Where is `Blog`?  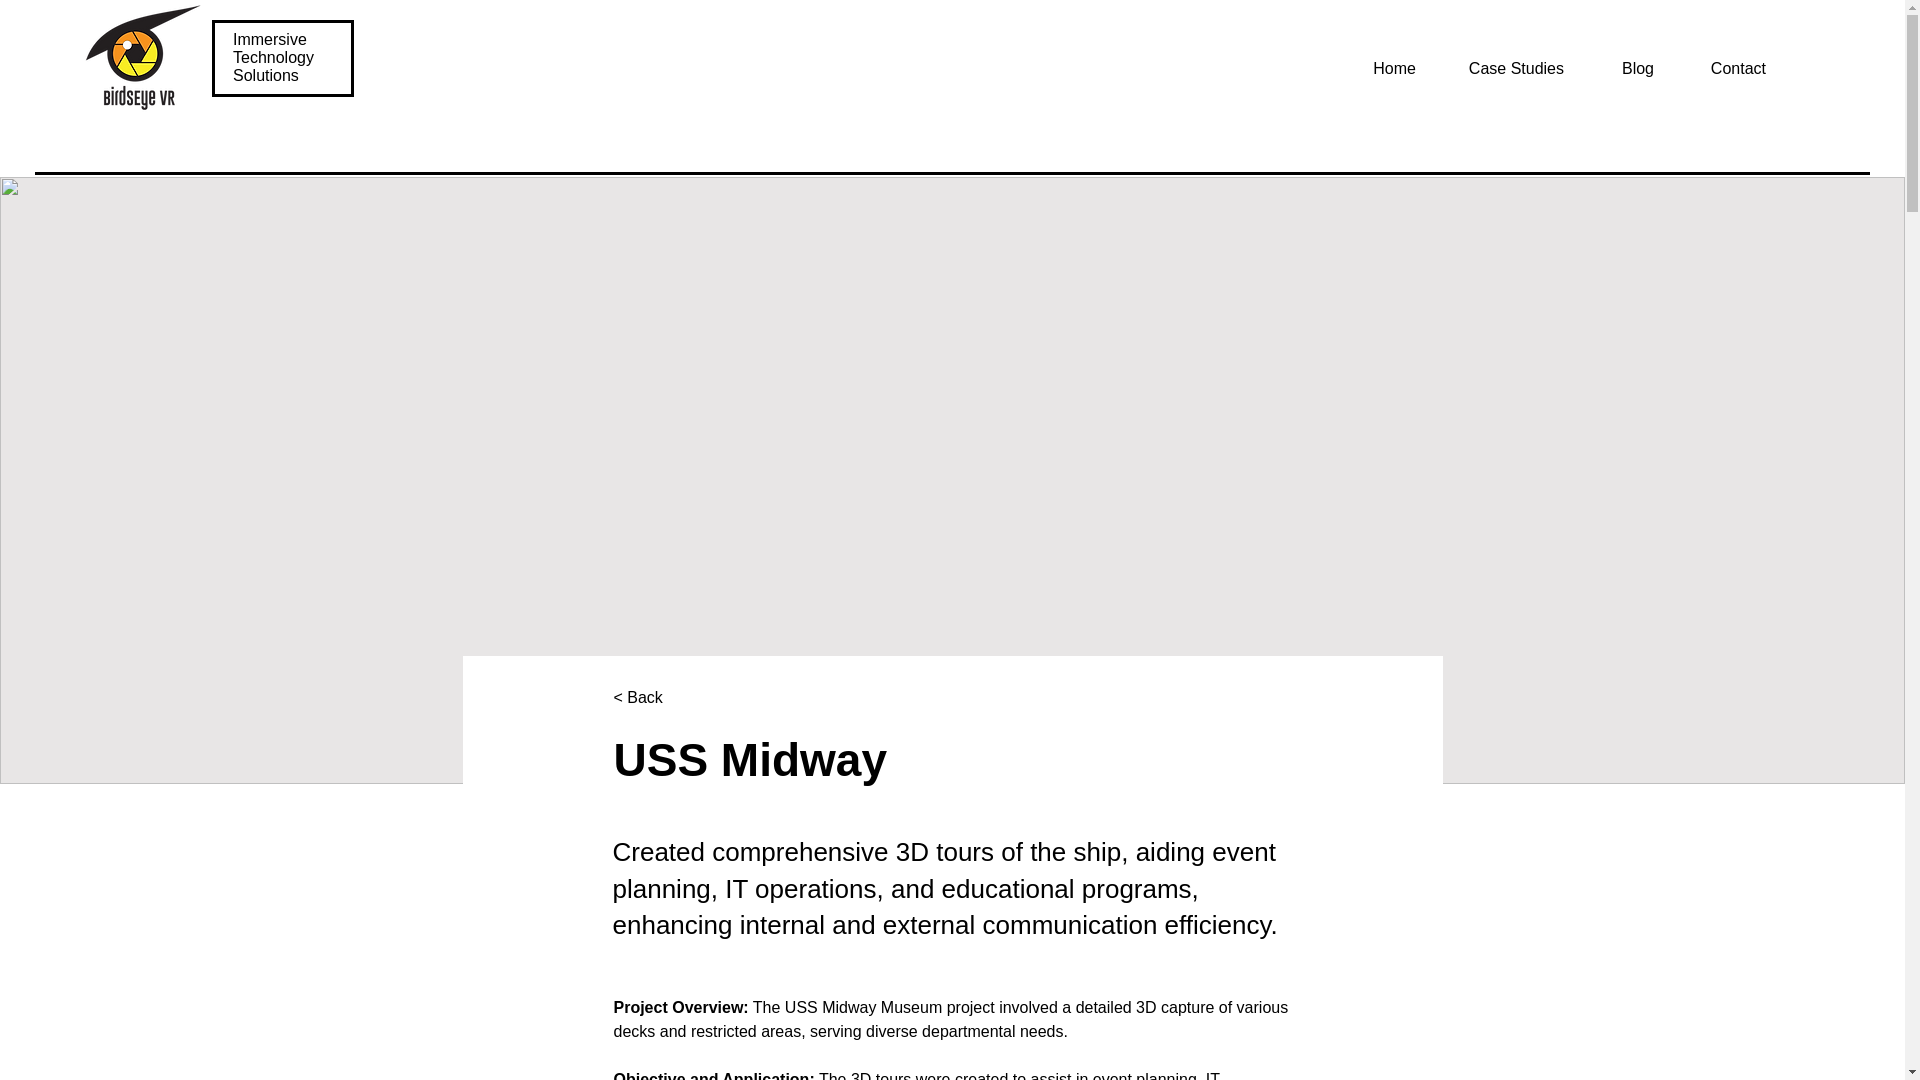
Blog is located at coordinates (1623, 69).